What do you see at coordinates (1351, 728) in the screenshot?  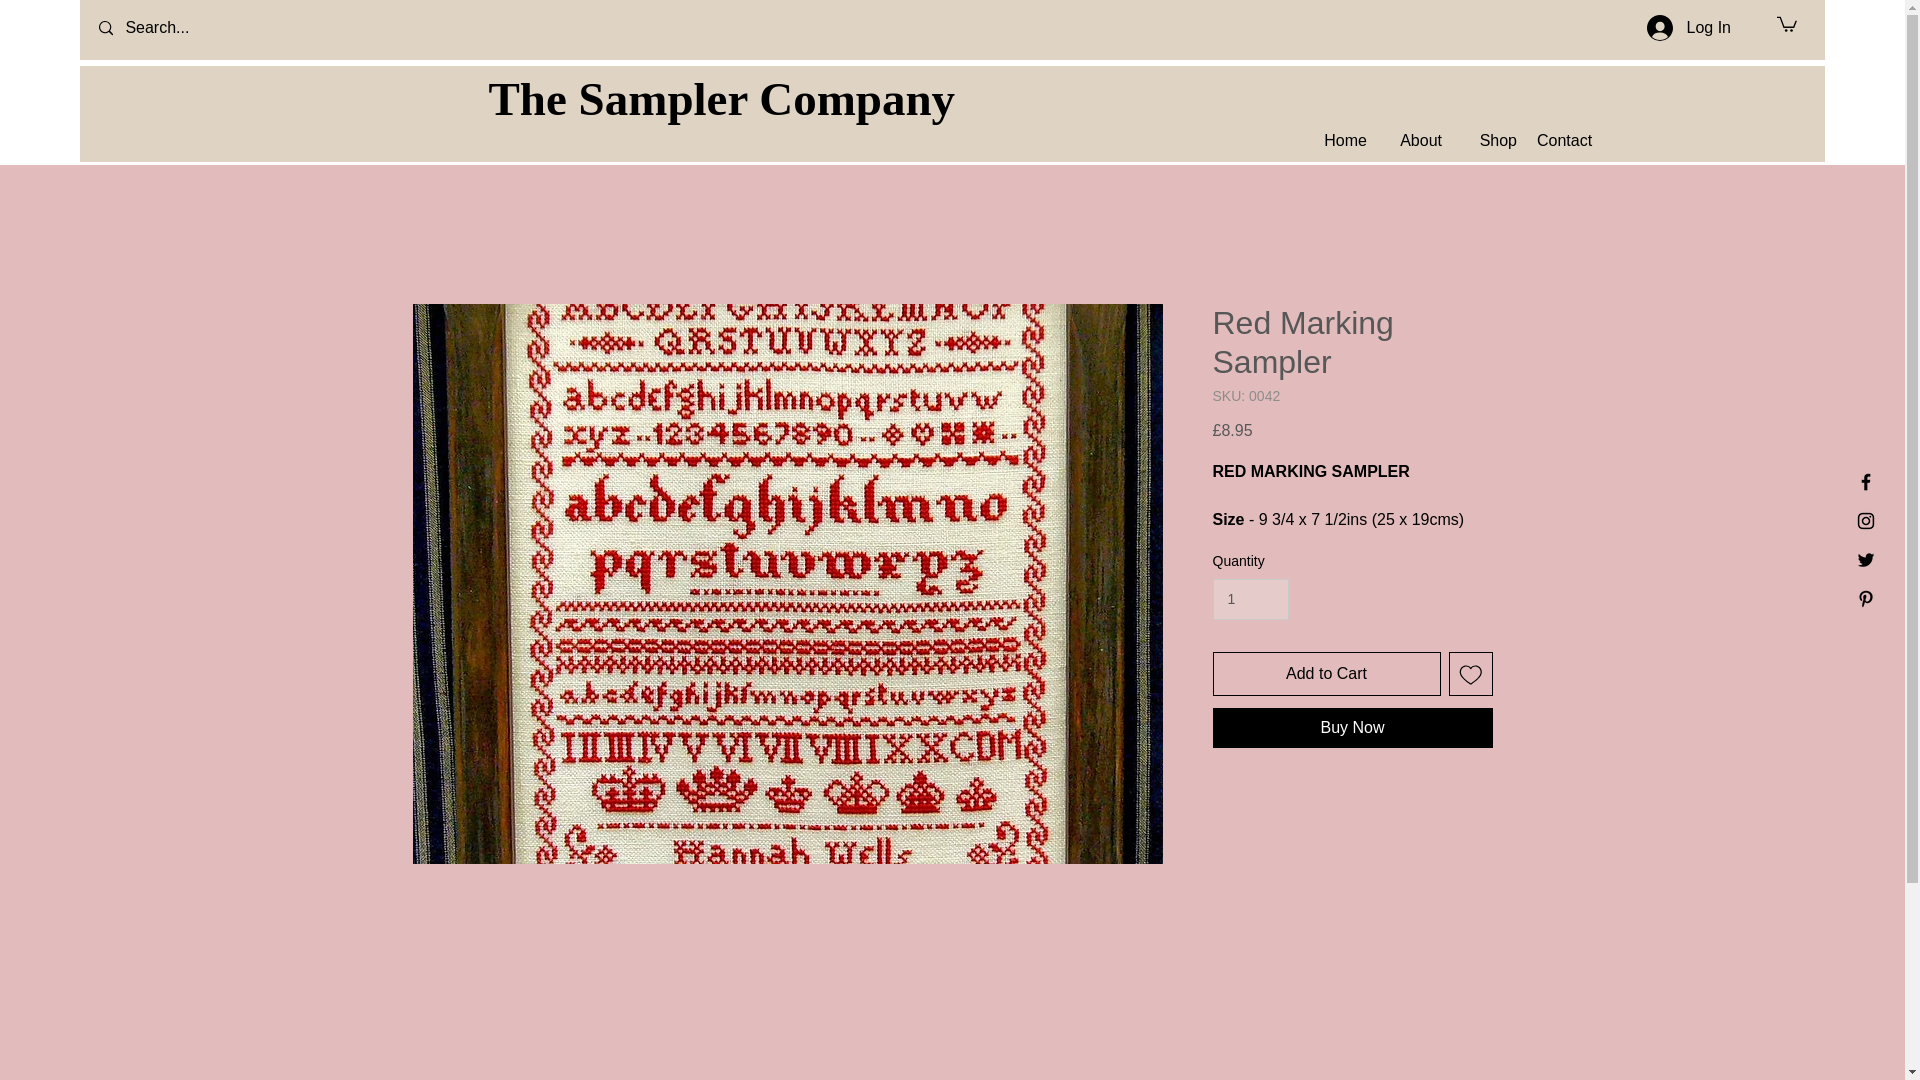 I see `Buy Now` at bounding box center [1351, 728].